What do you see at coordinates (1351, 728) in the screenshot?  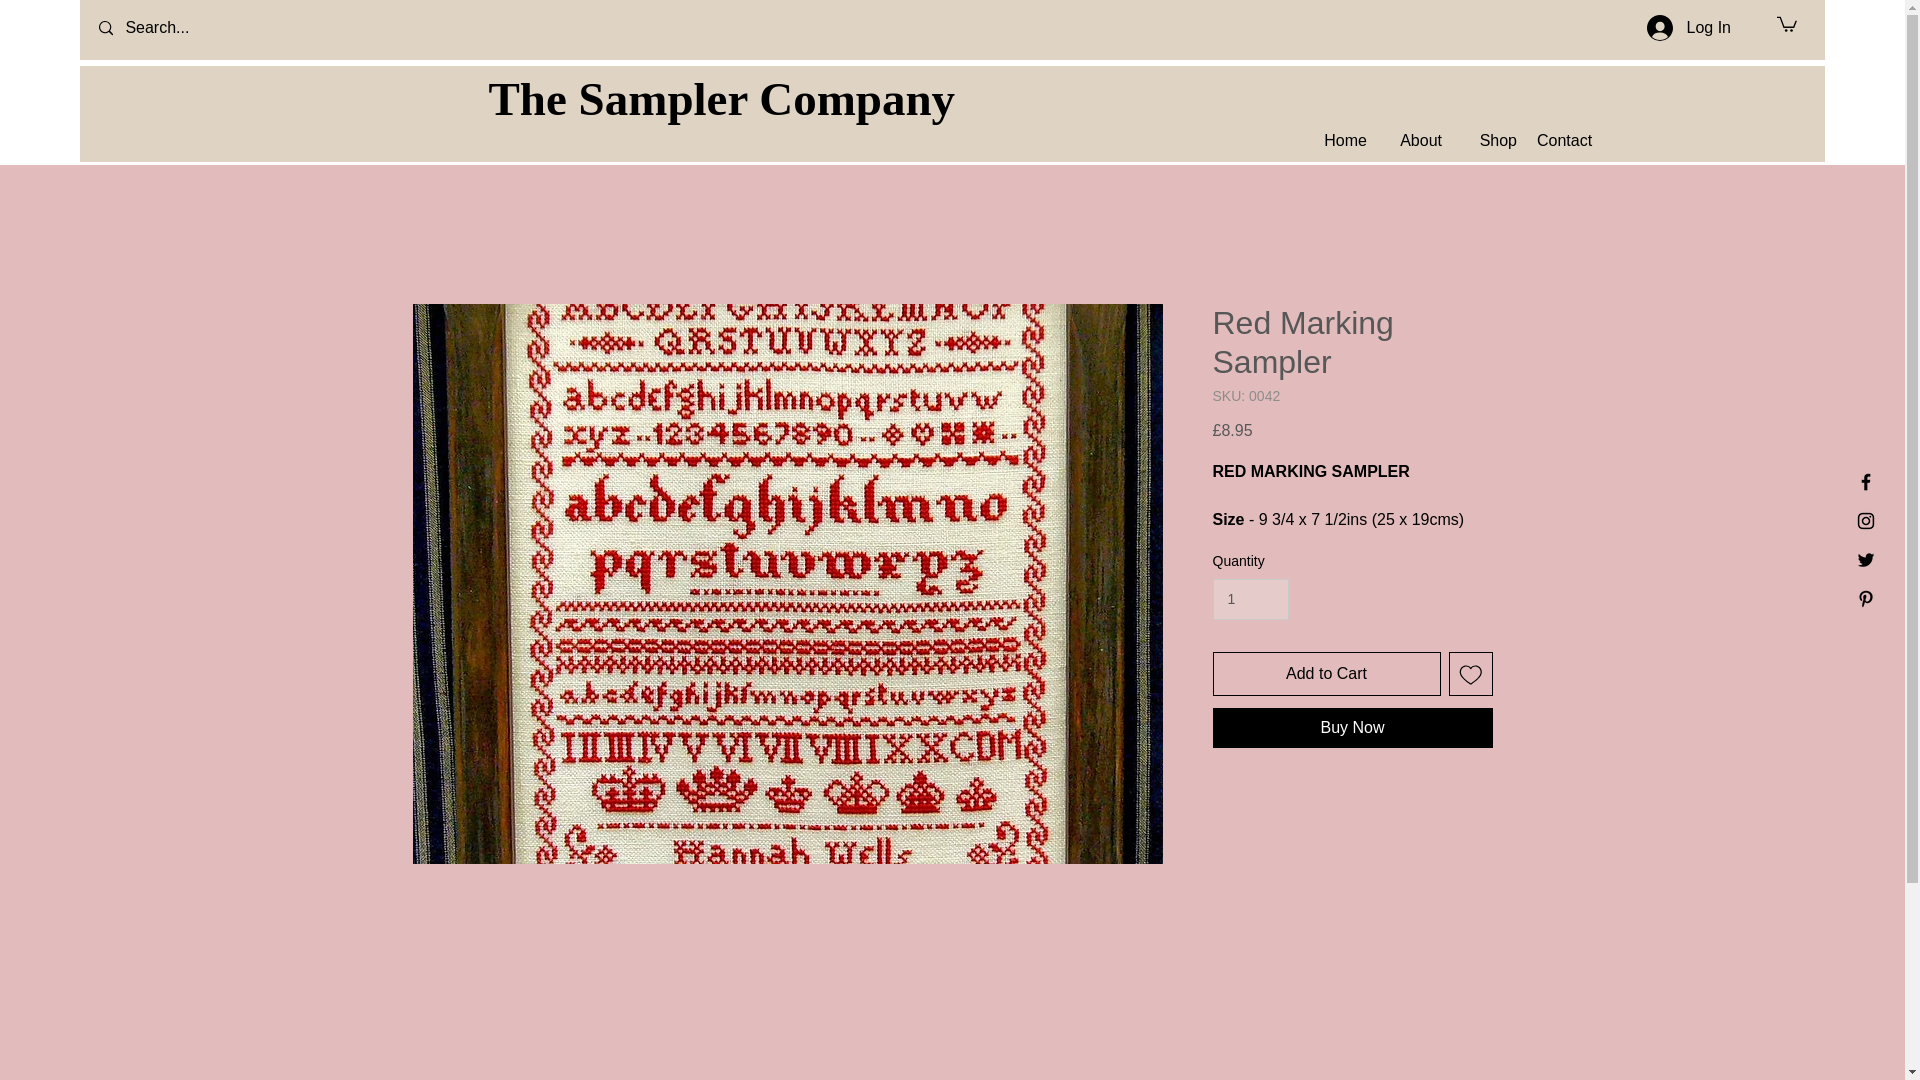 I see `Buy Now` at bounding box center [1351, 728].